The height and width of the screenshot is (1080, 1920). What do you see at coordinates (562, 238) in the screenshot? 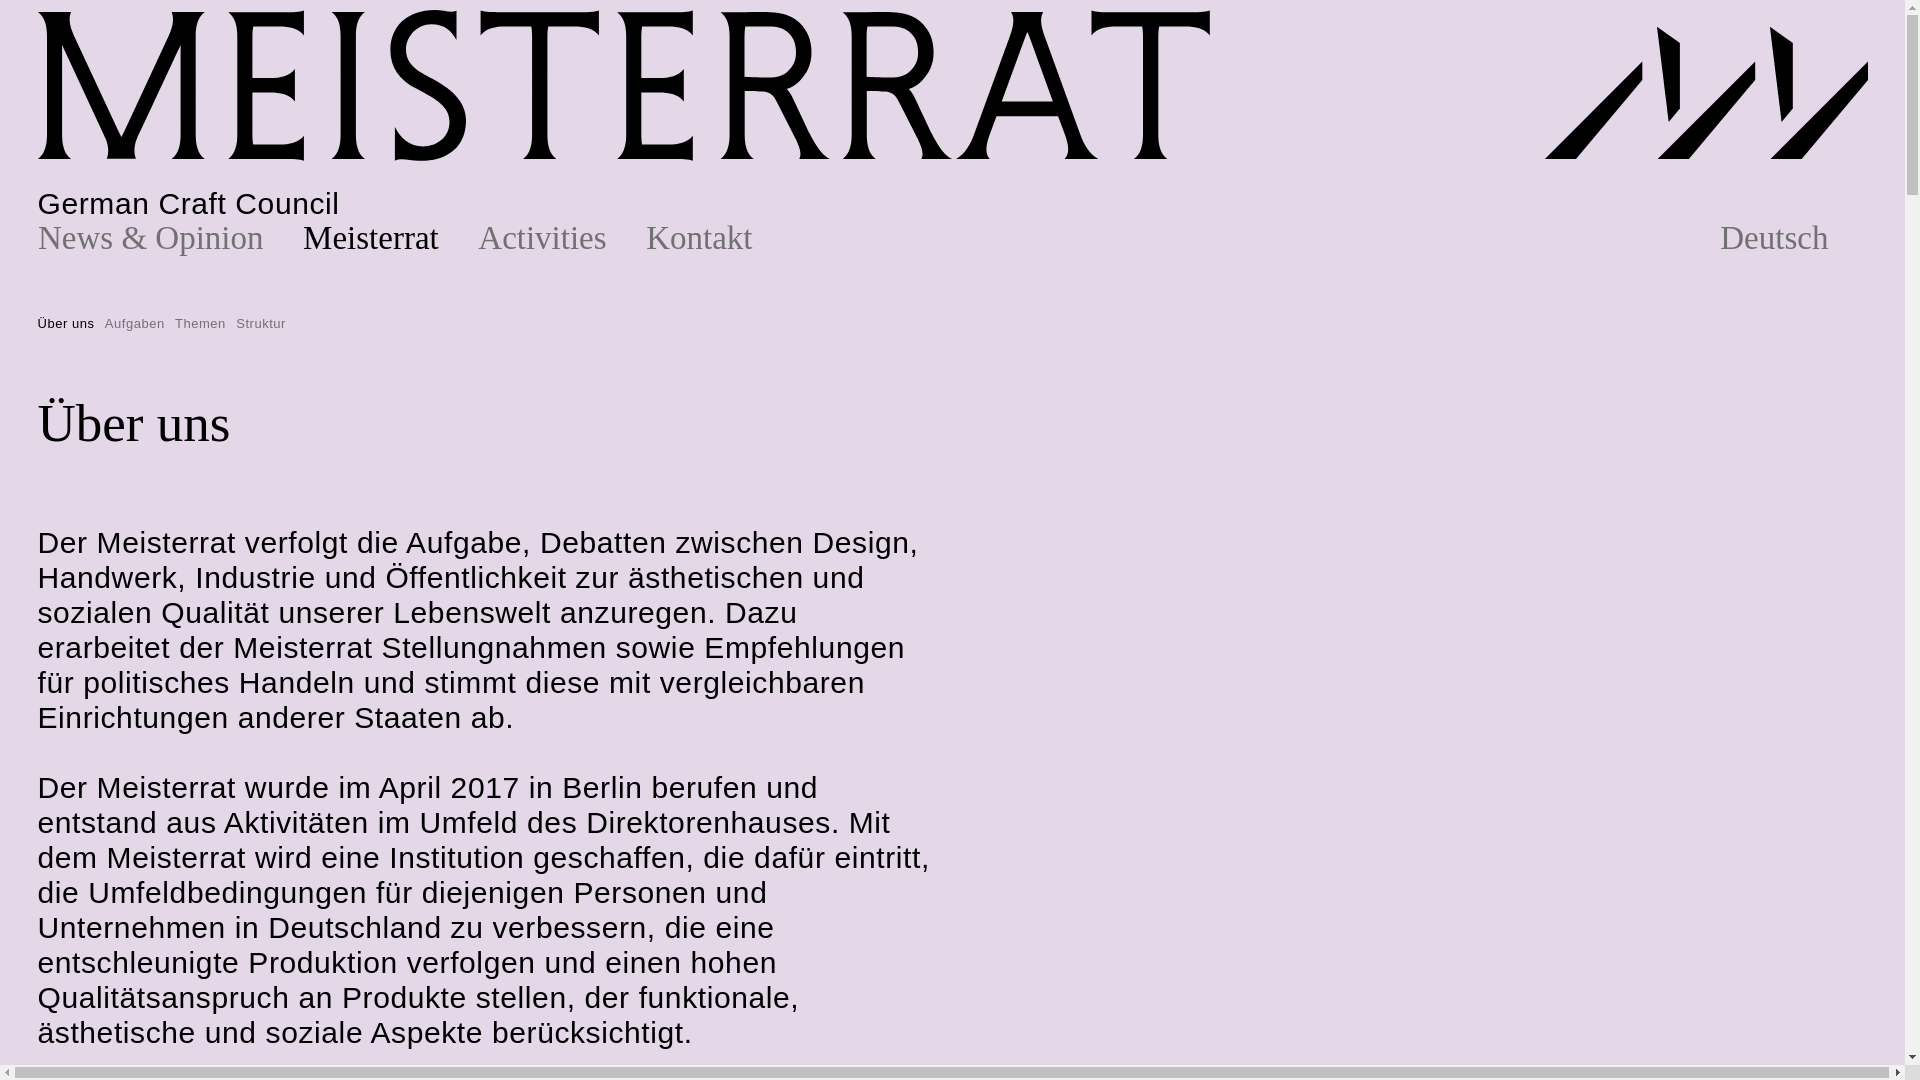
I see `Activities` at bounding box center [562, 238].